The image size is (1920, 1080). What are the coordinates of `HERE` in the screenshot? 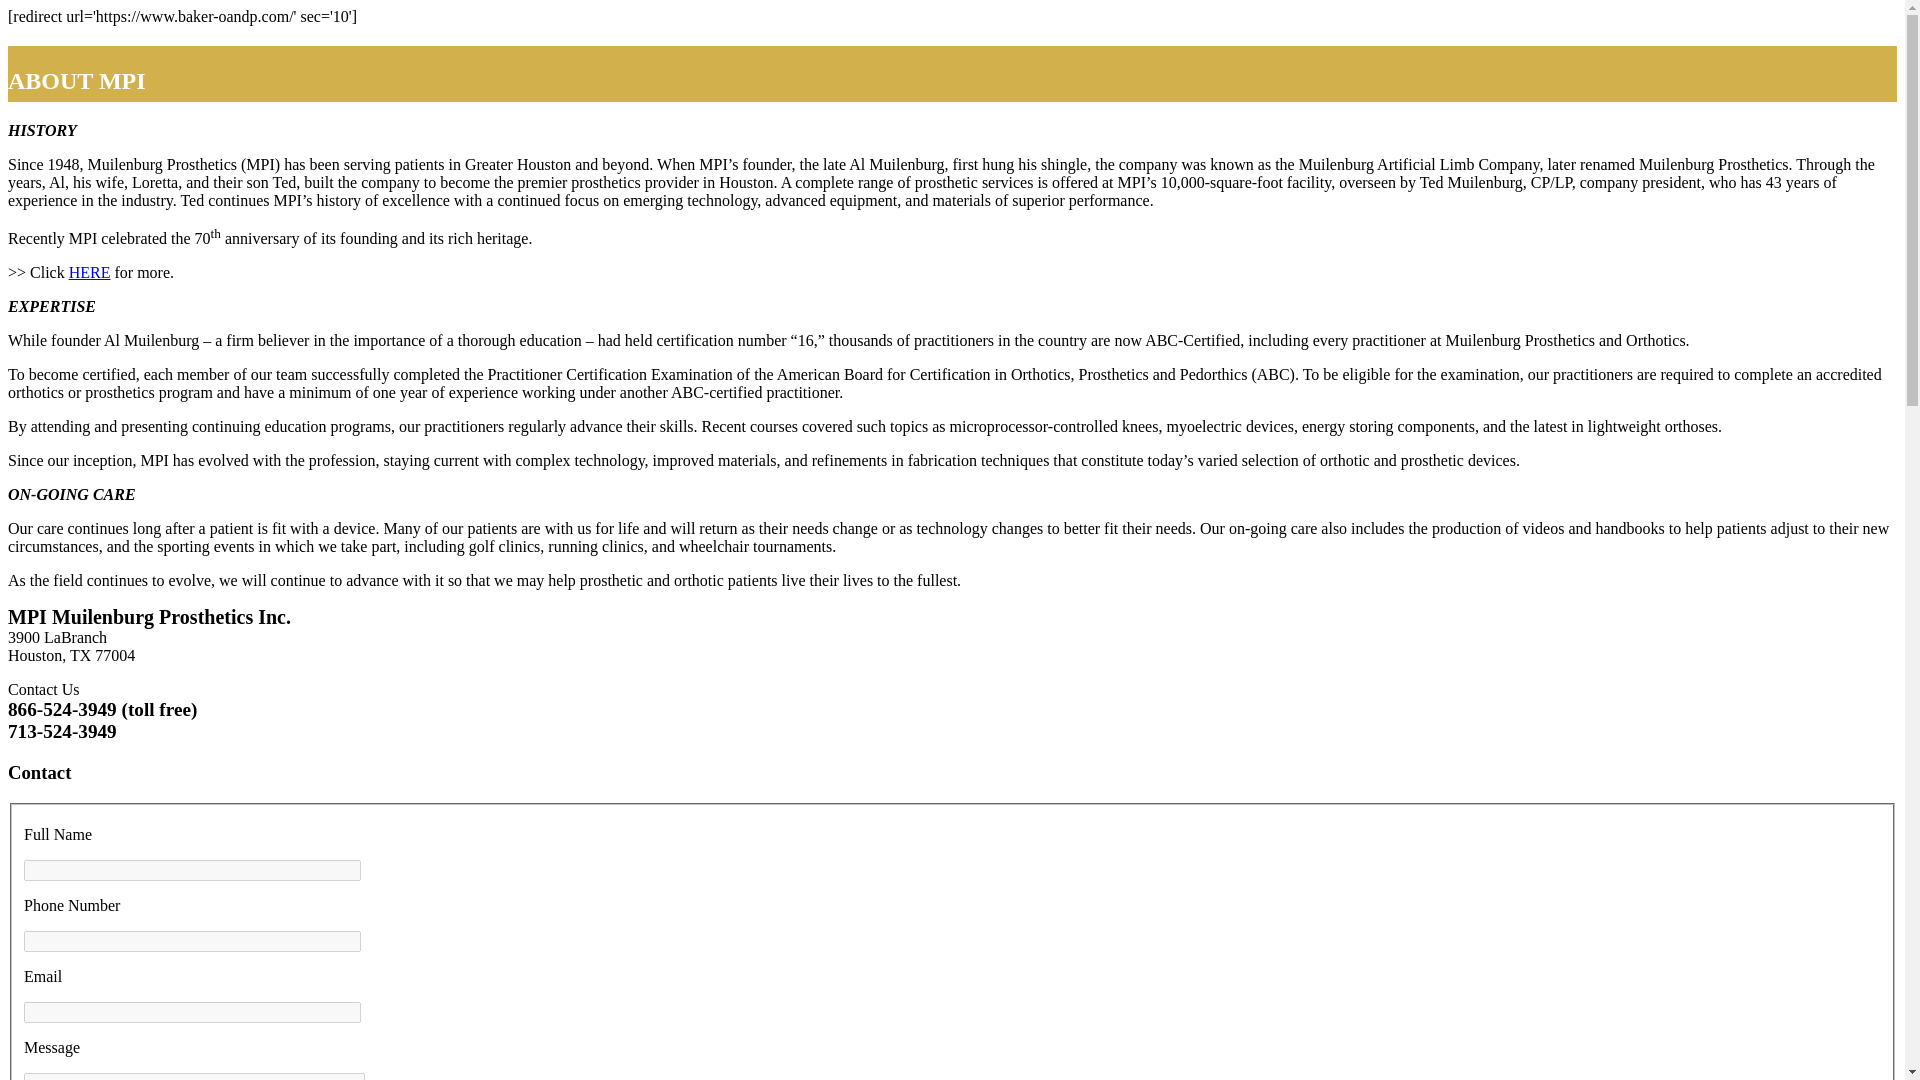 It's located at (90, 272).